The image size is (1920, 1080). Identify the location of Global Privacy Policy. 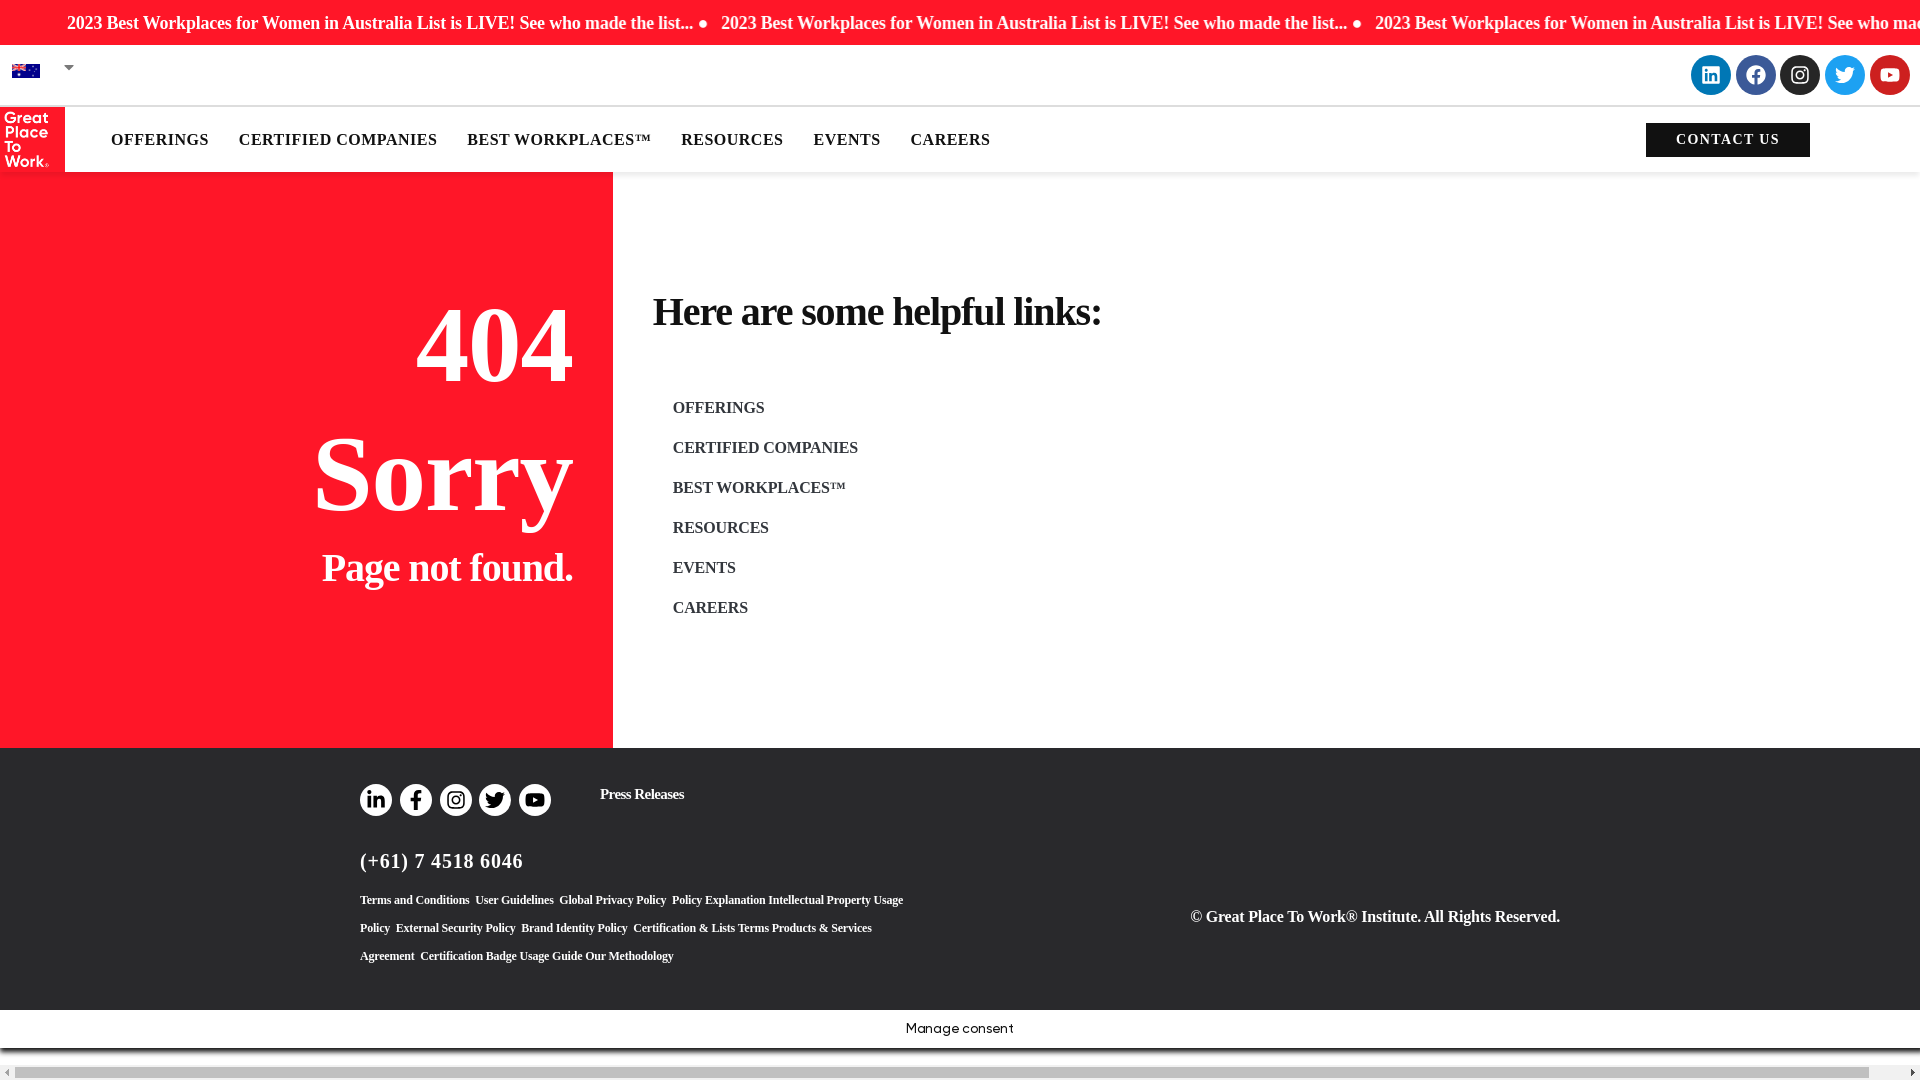
(612, 900).